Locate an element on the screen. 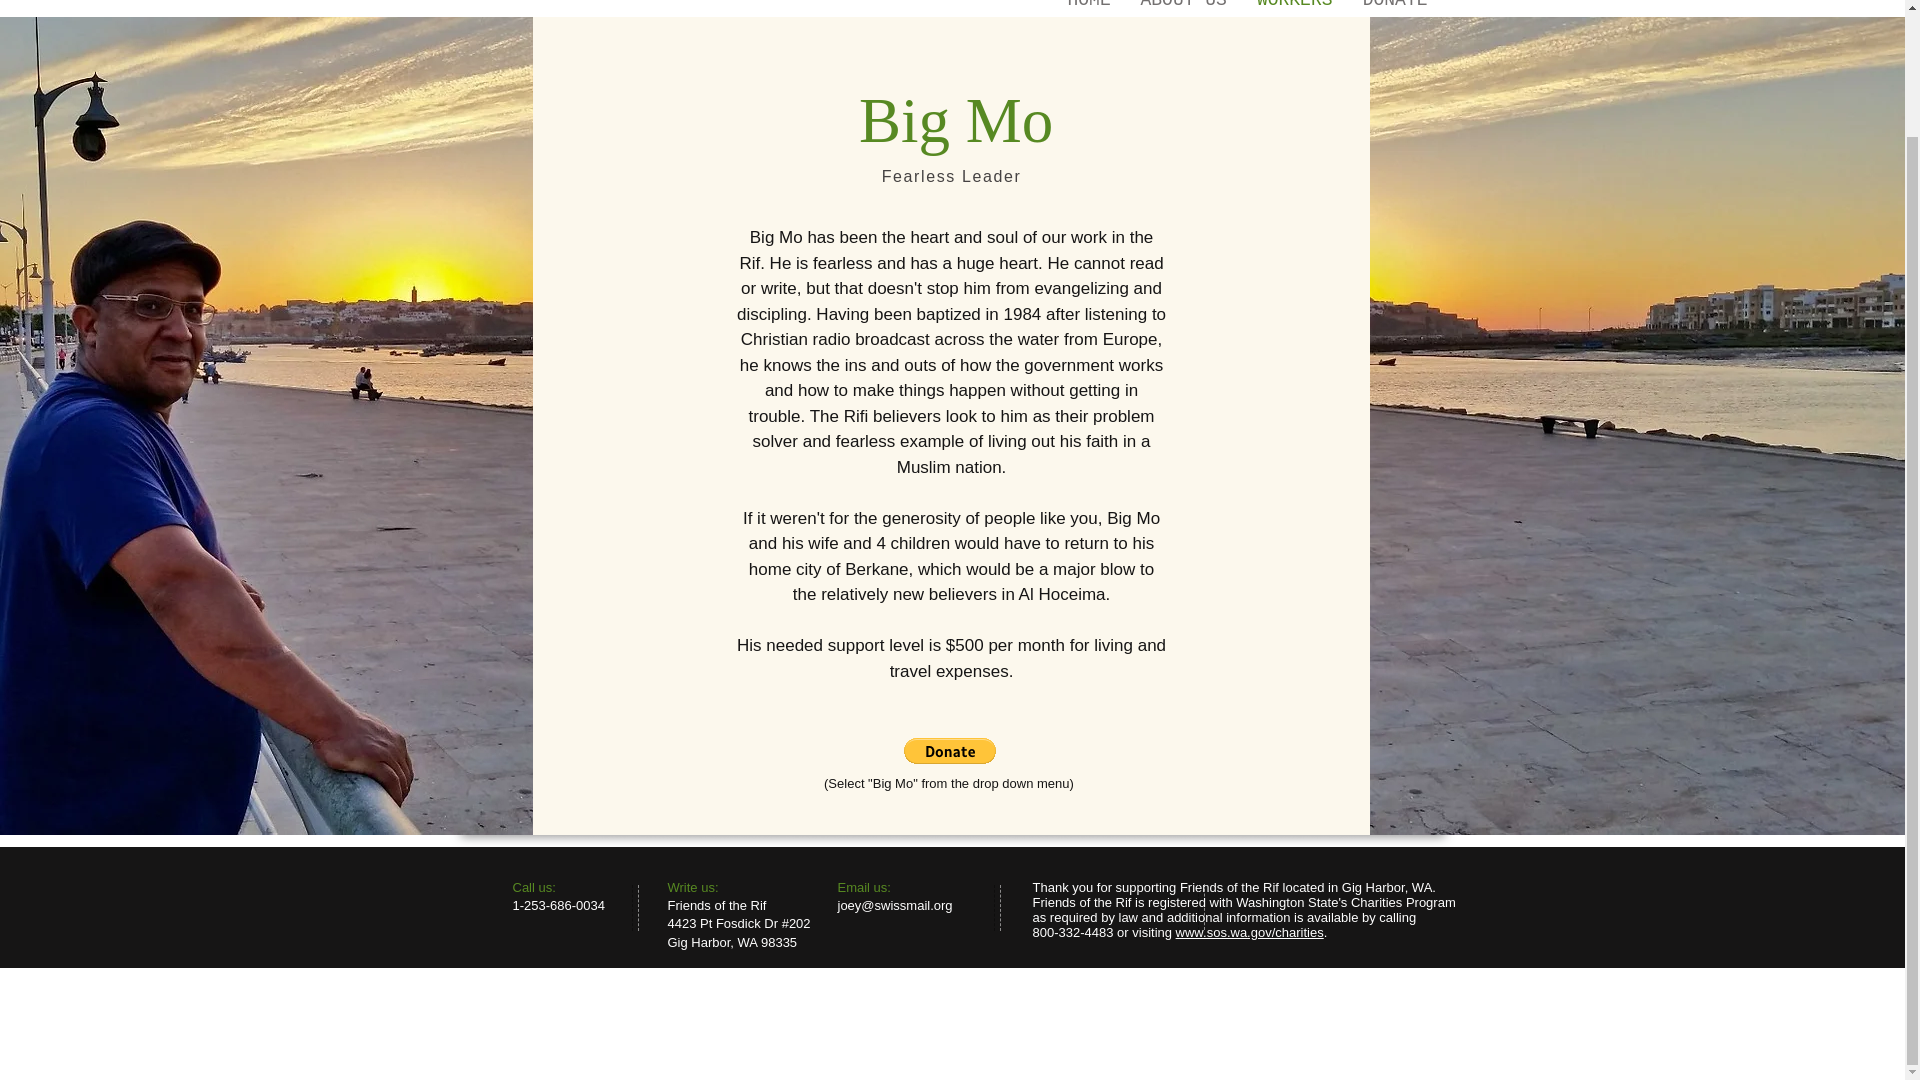 The height and width of the screenshot is (1080, 1920). DONATE is located at coordinates (1395, 2).